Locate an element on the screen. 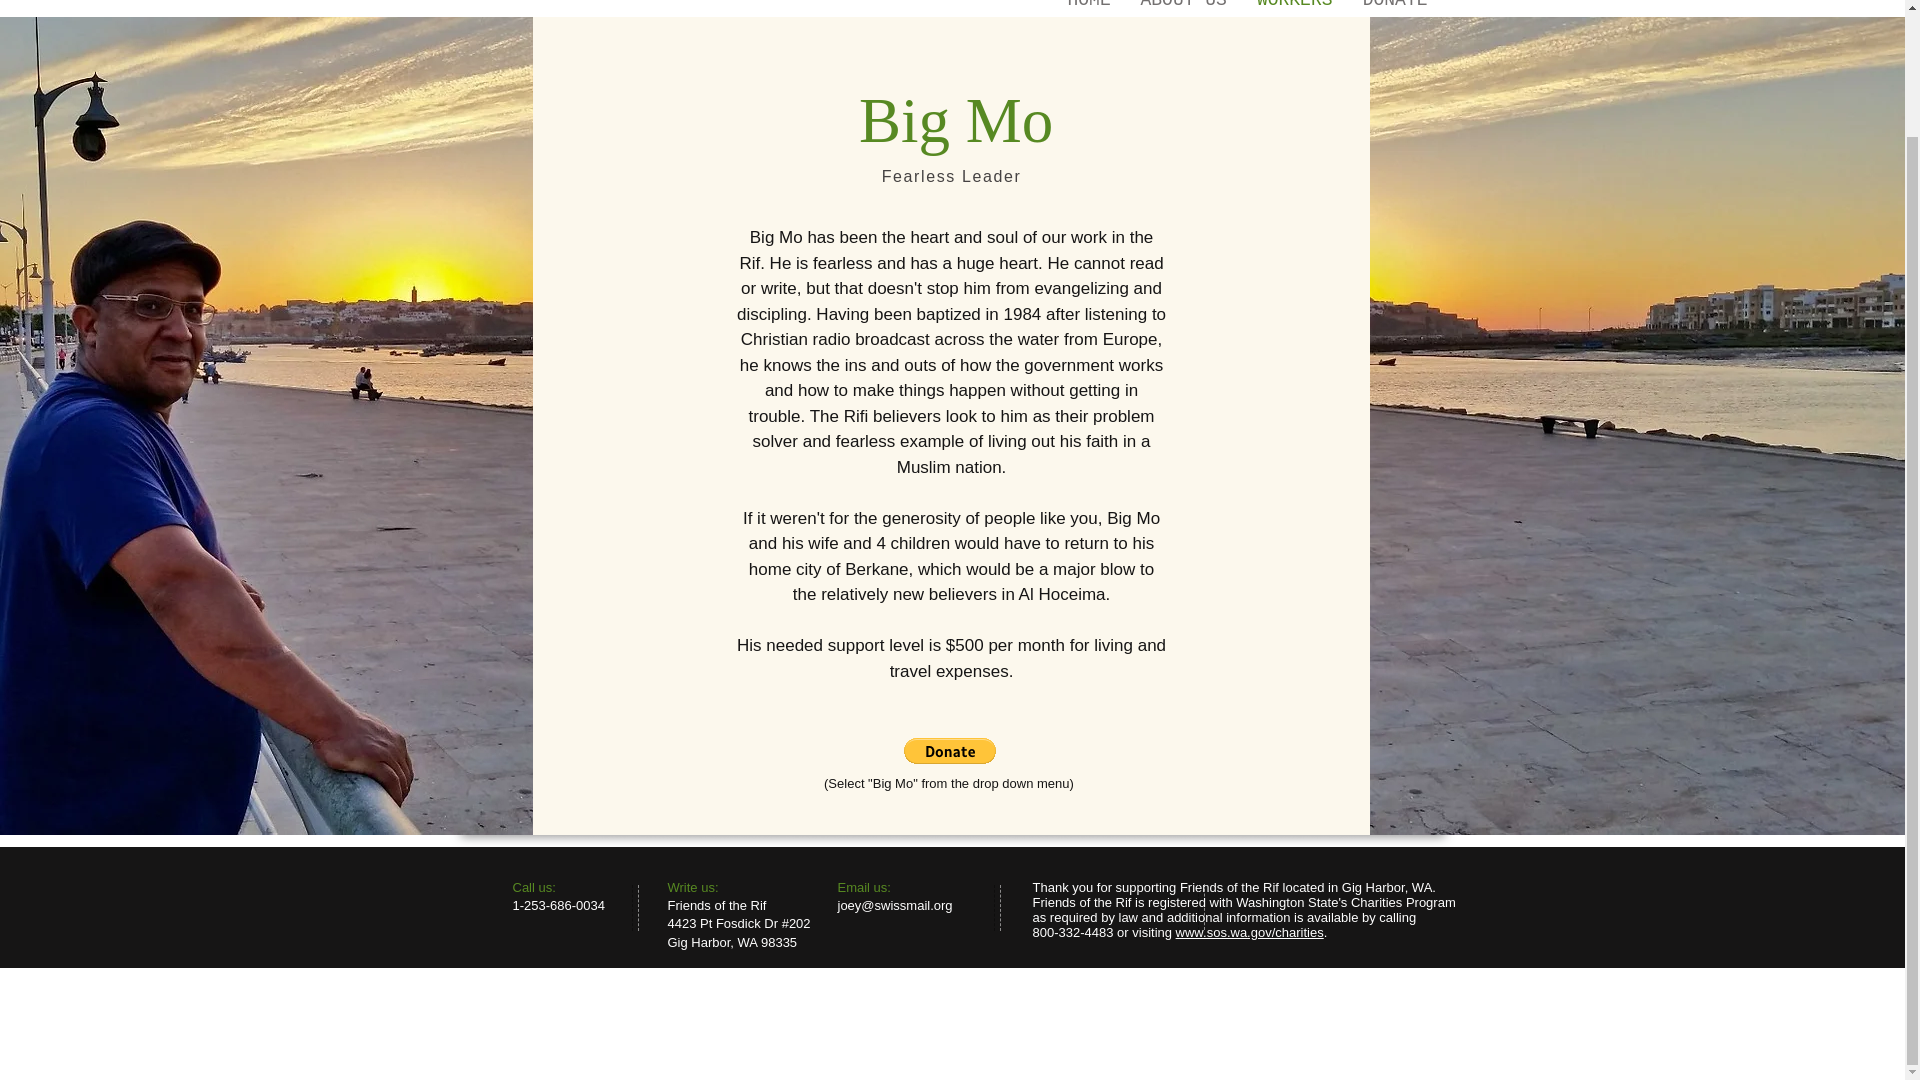 The height and width of the screenshot is (1080, 1920). DONATE is located at coordinates (1395, 2).